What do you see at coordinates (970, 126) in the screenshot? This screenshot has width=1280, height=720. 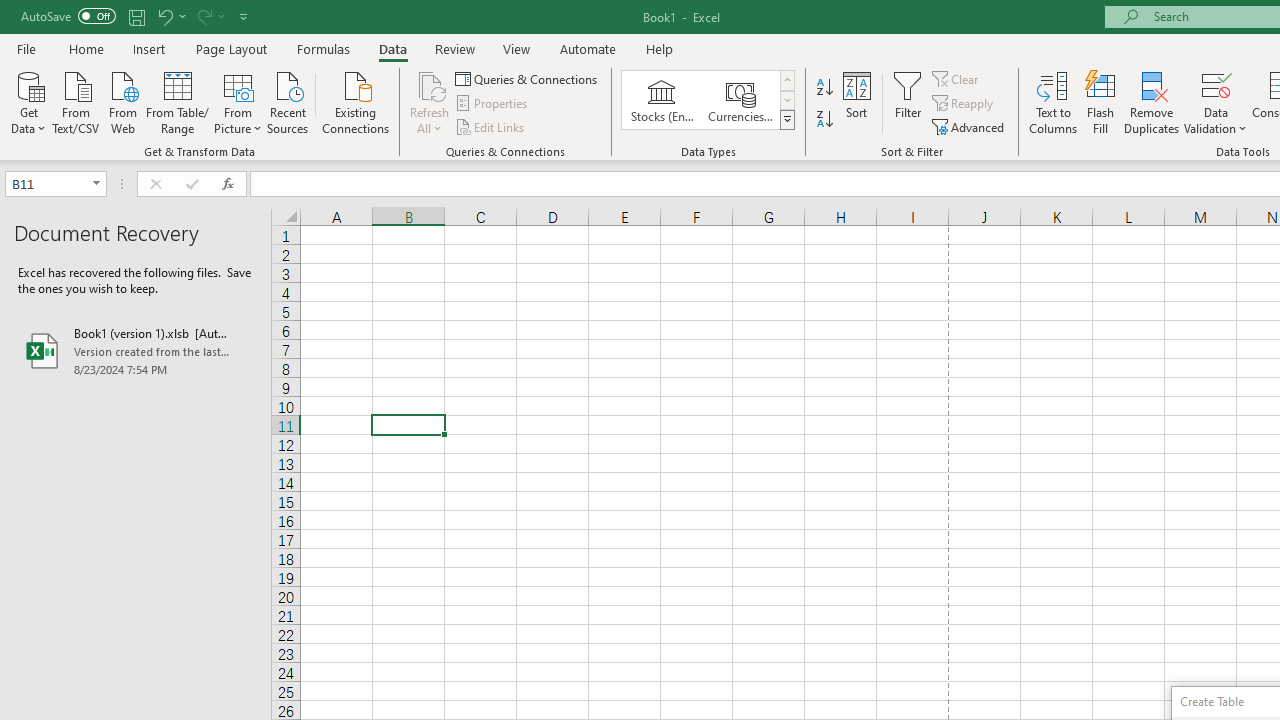 I see `Advanced...` at bounding box center [970, 126].